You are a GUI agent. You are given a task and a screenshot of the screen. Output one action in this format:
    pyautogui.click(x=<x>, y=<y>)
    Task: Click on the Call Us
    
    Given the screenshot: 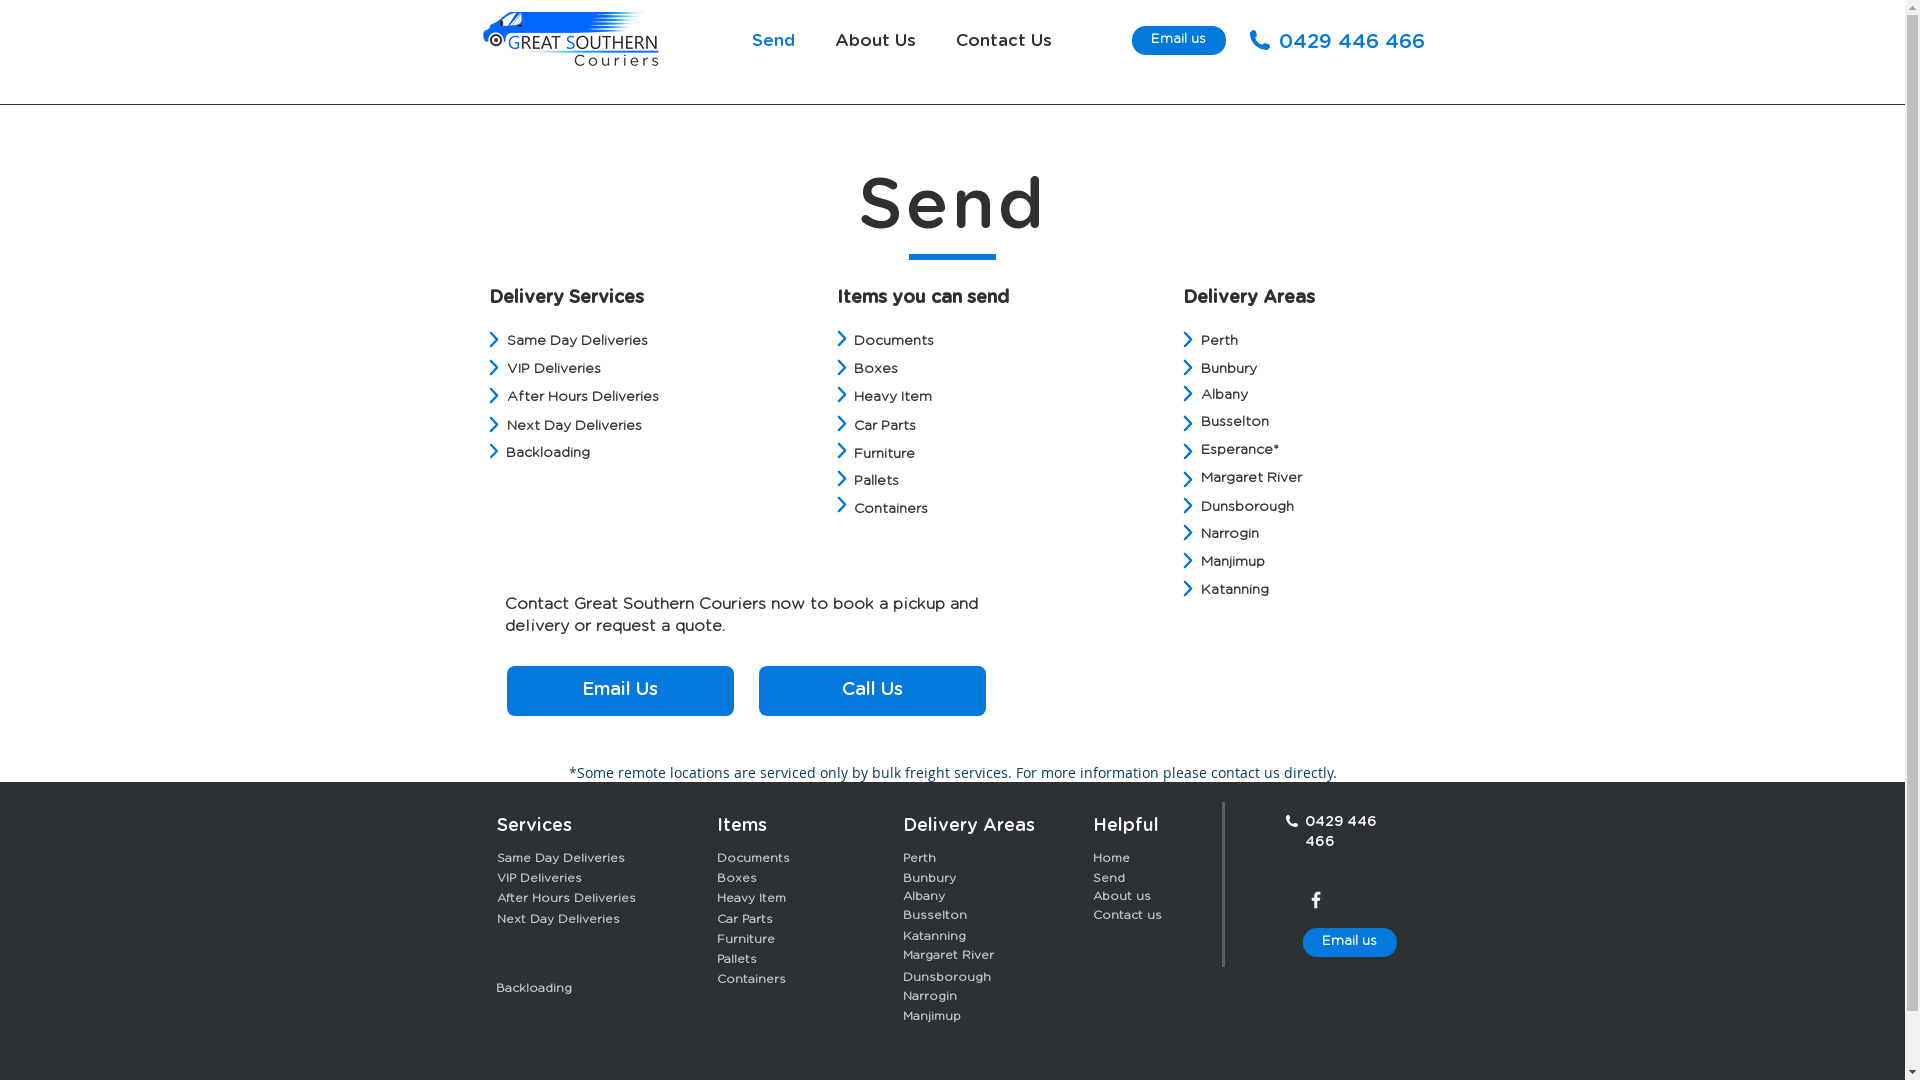 What is the action you would take?
    pyautogui.click(x=872, y=691)
    